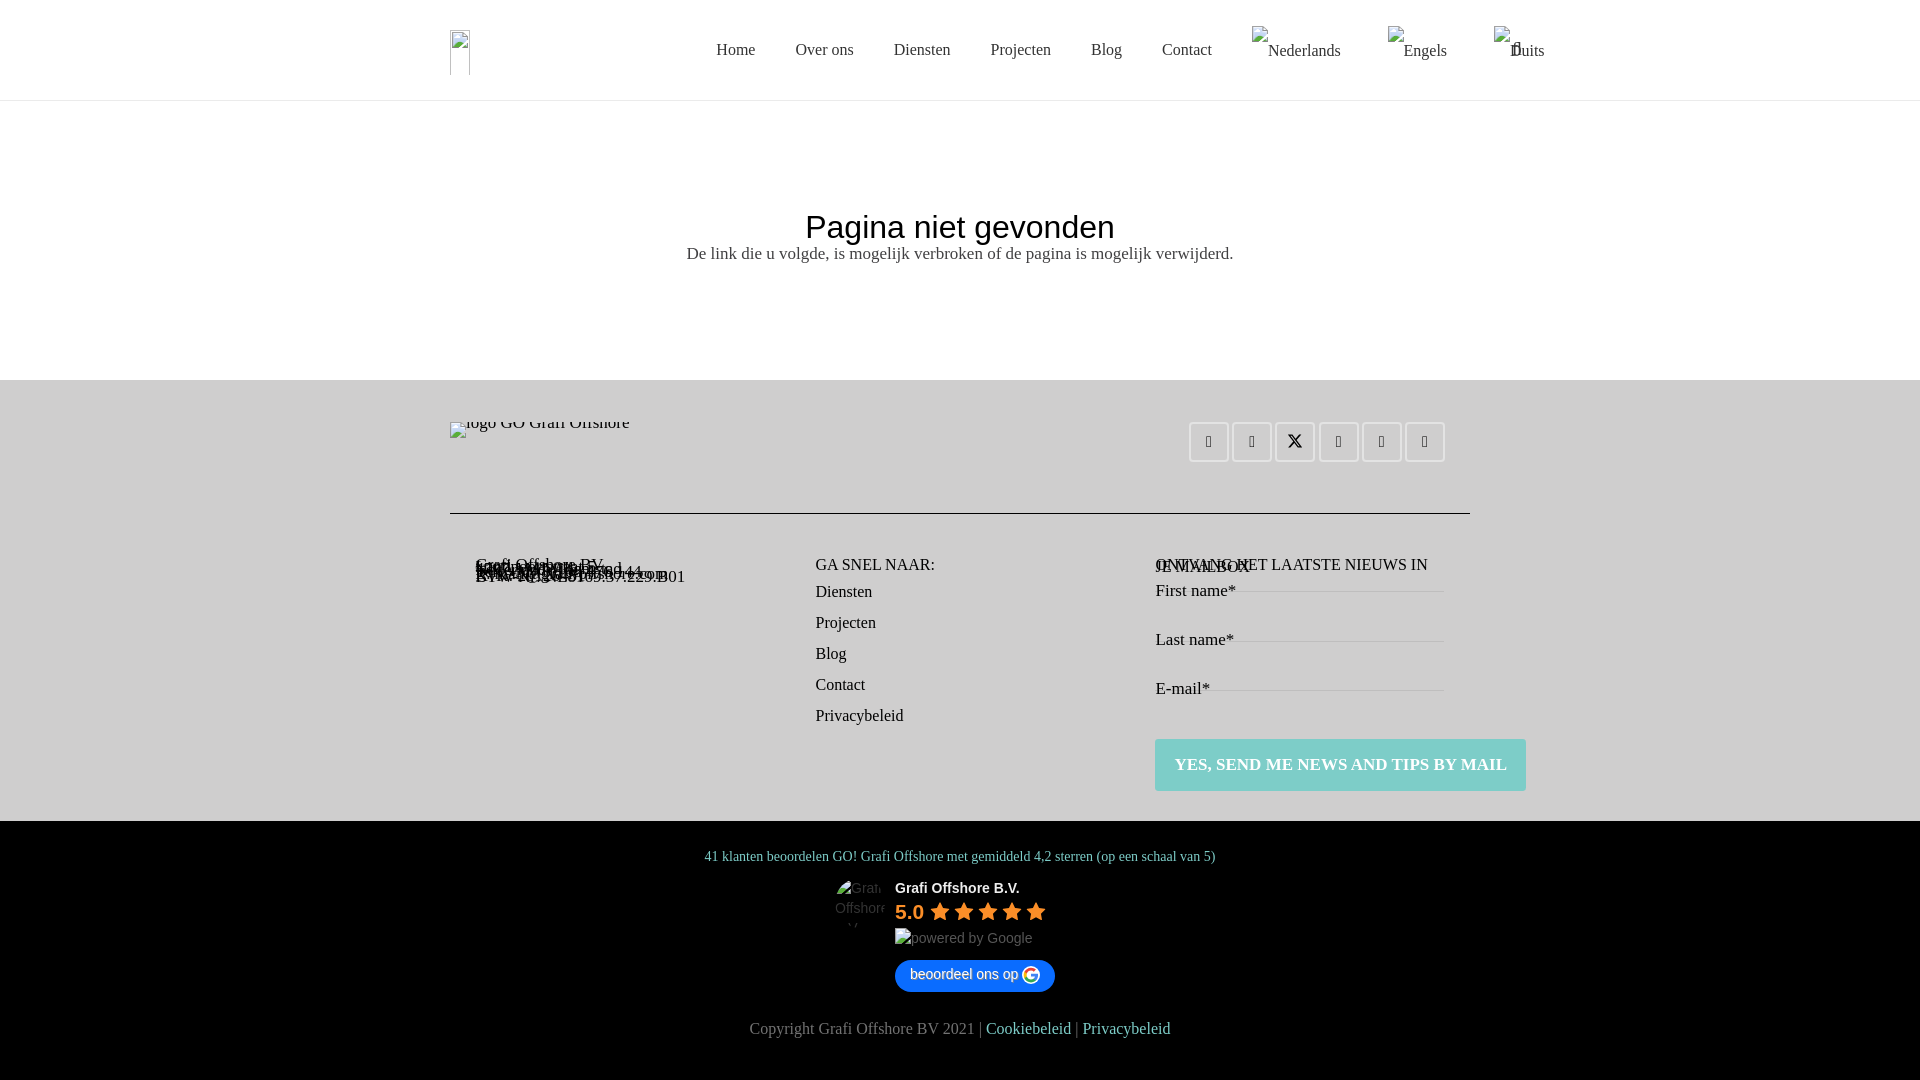 This screenshot has height=1080, width=1920. Describe the element at coordinates (735, 49) in the screenshot. I see `Home` at that location.